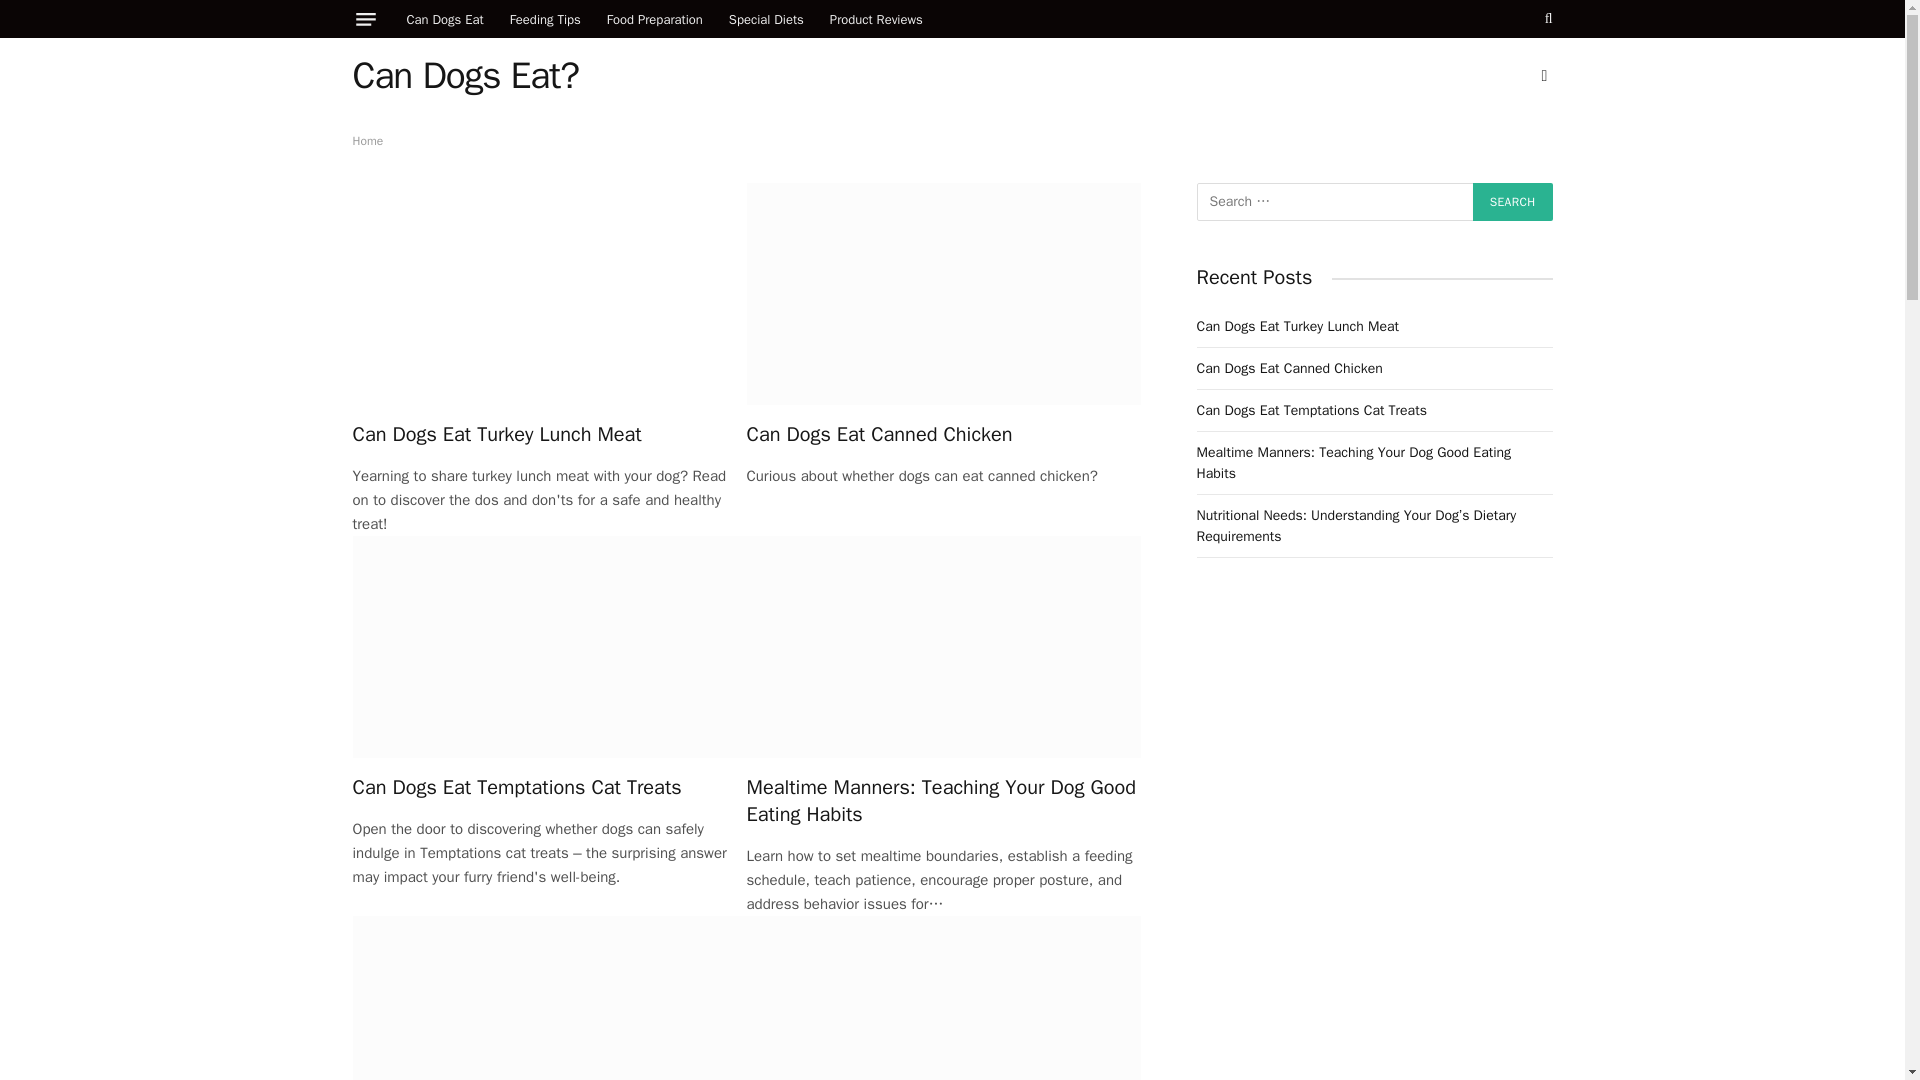 This screenshot has height=1080, width=1920. Describe the element at coordinates (548, 434) in the screenshot. I see `Can Dogs Eat Turkey Lunch Meat` at that location.